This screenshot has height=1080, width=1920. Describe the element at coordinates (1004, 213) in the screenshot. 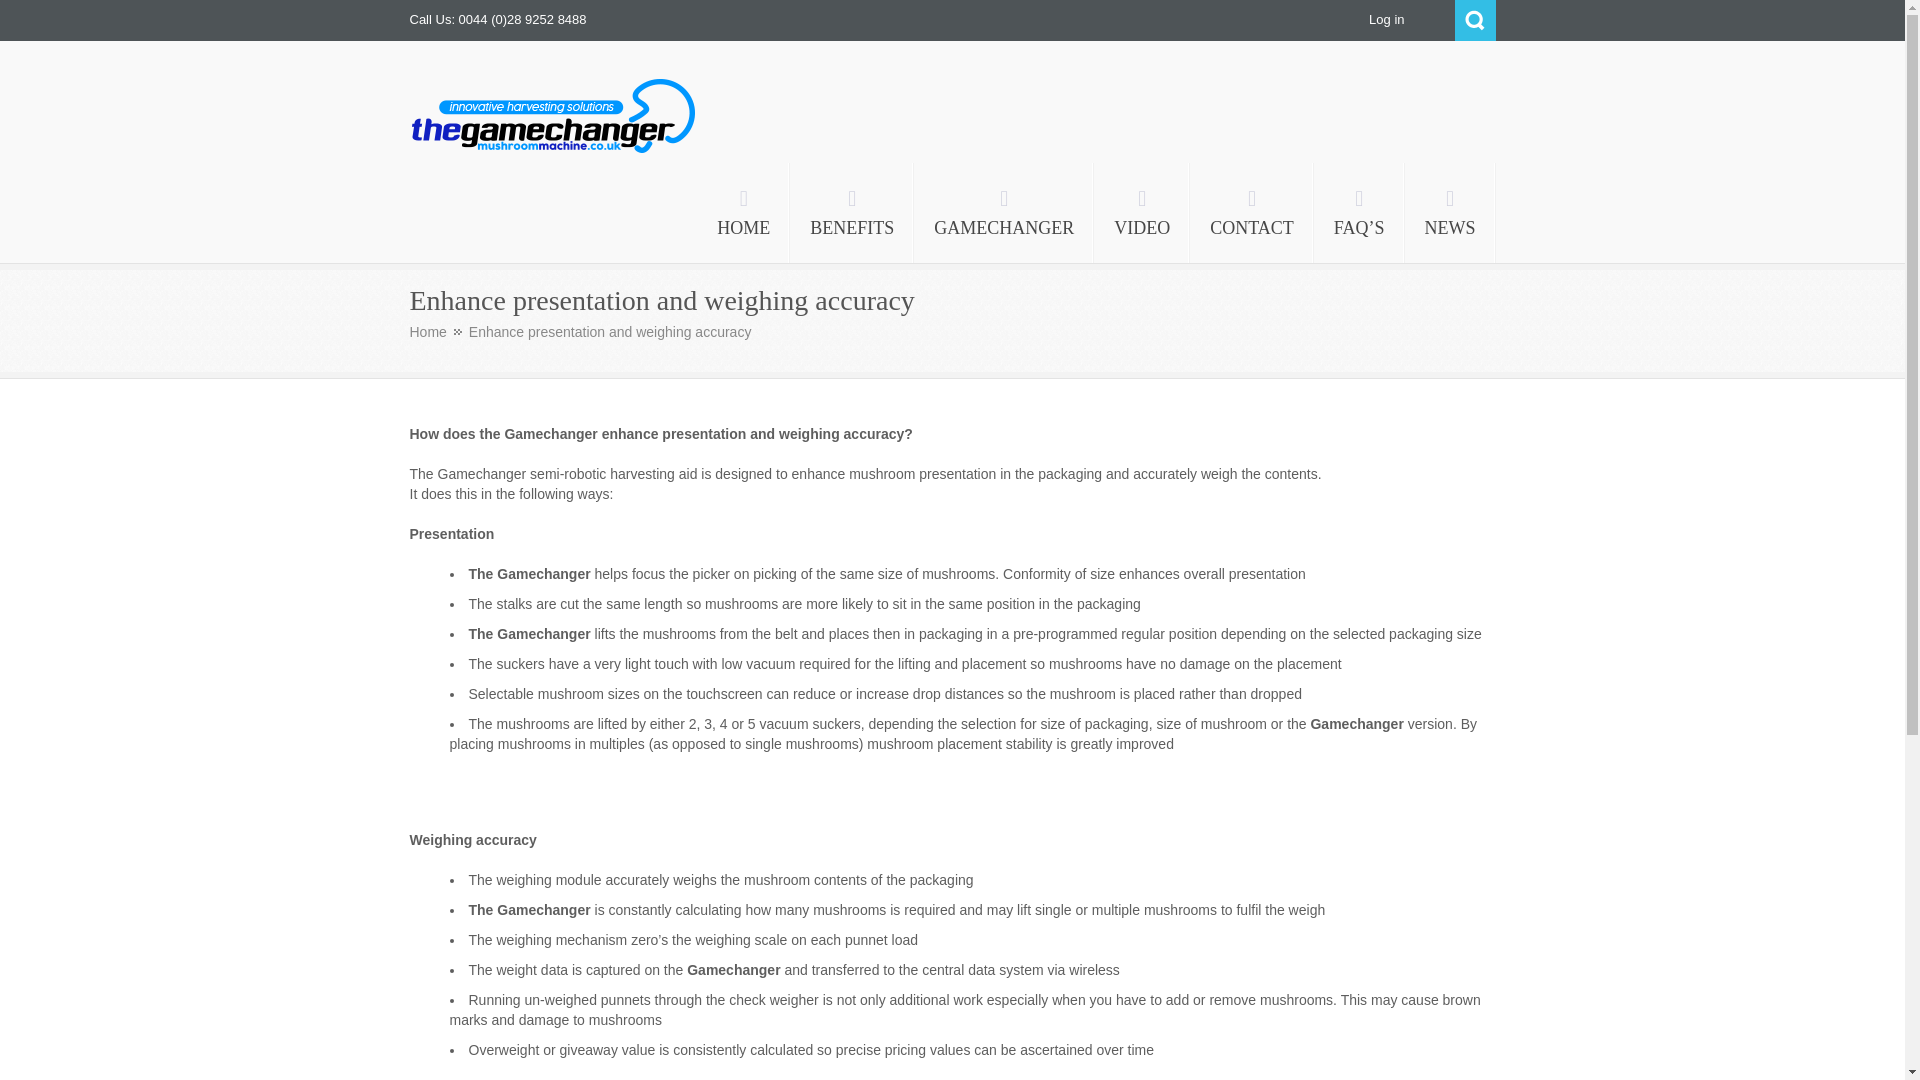

I see `GAMECHANGER` at that location.